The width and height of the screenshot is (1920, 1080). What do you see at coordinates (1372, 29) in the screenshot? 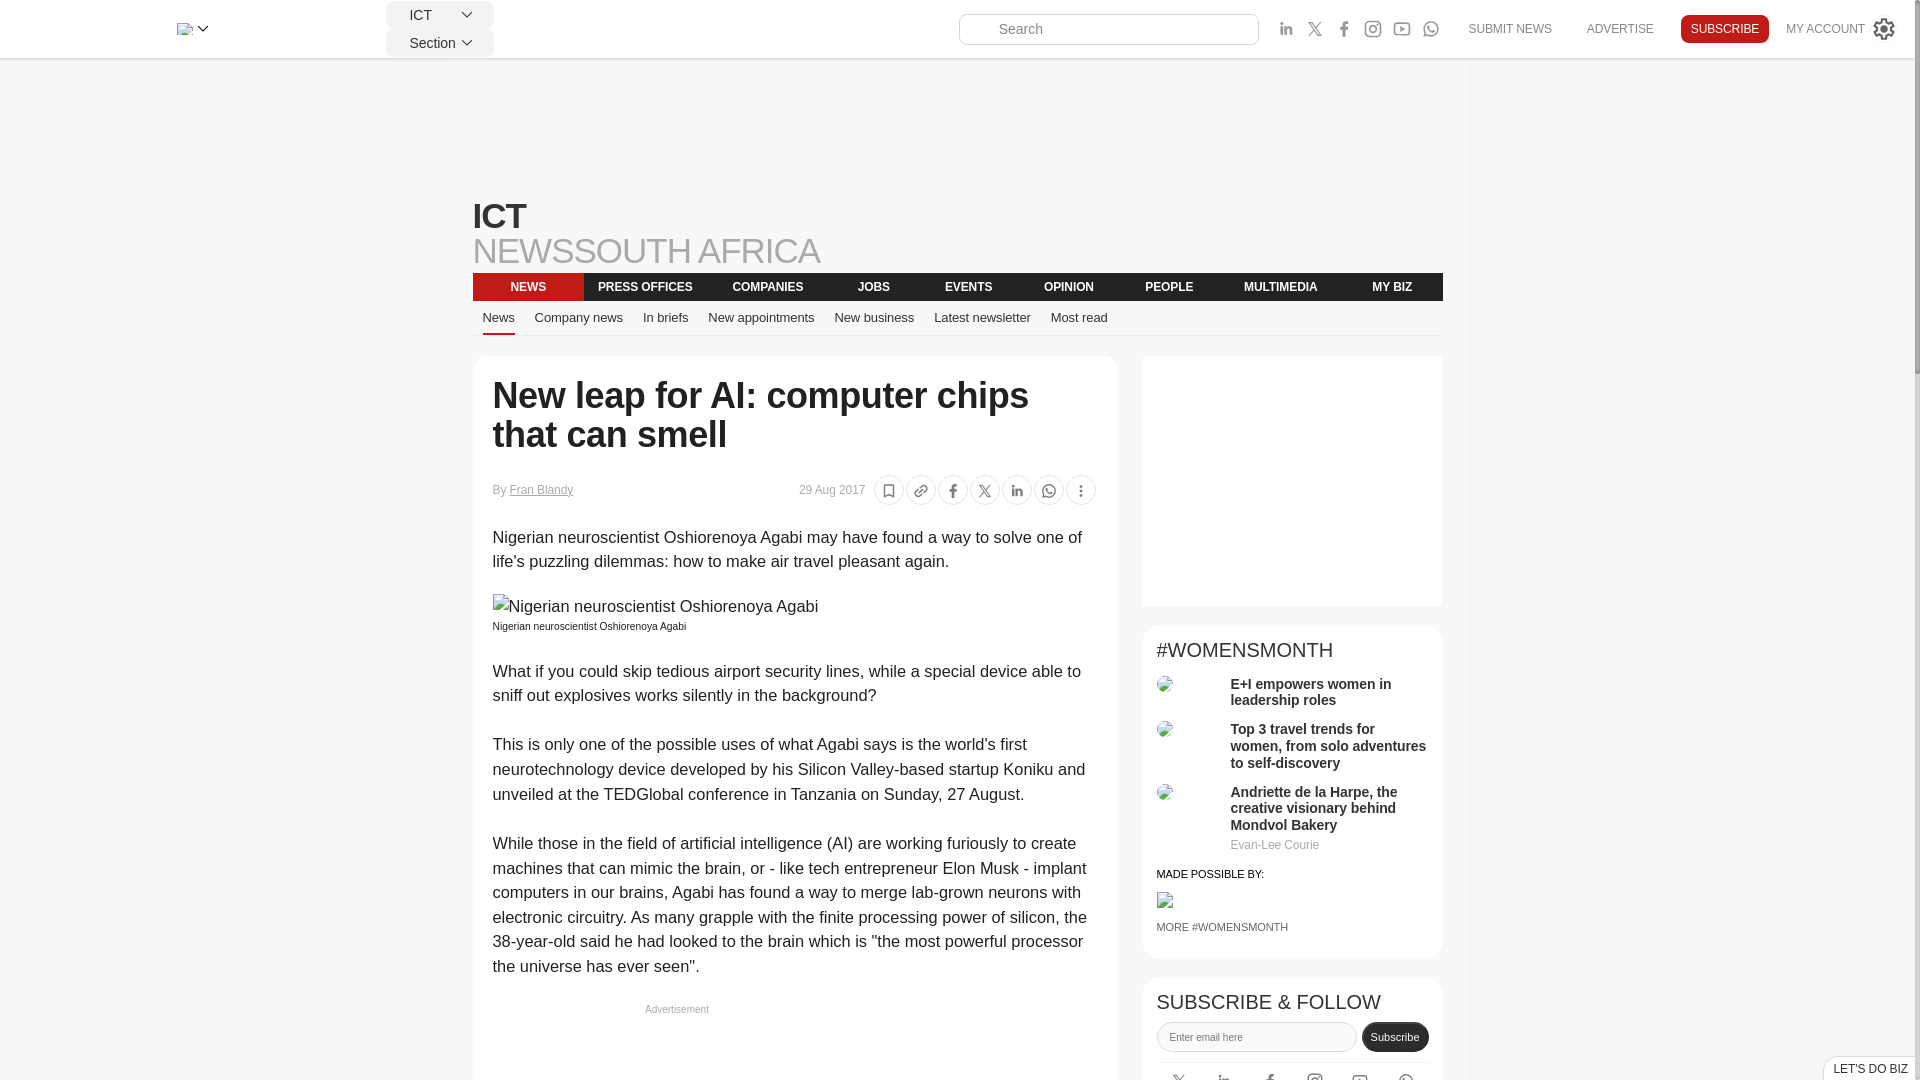
I see `Bizcommunity instagram` at bounding box center [1372, 29].